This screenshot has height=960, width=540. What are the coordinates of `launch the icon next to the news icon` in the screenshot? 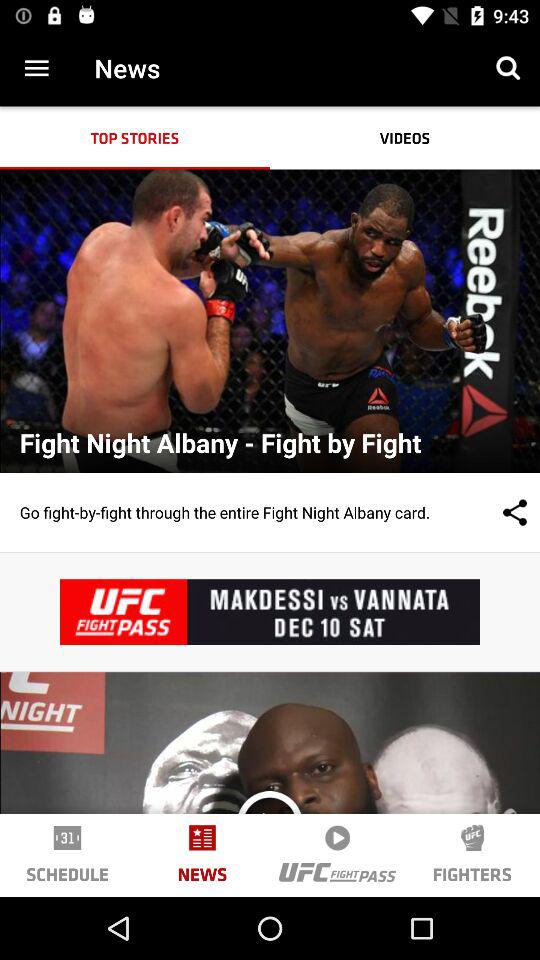 It's located at (269, 824).